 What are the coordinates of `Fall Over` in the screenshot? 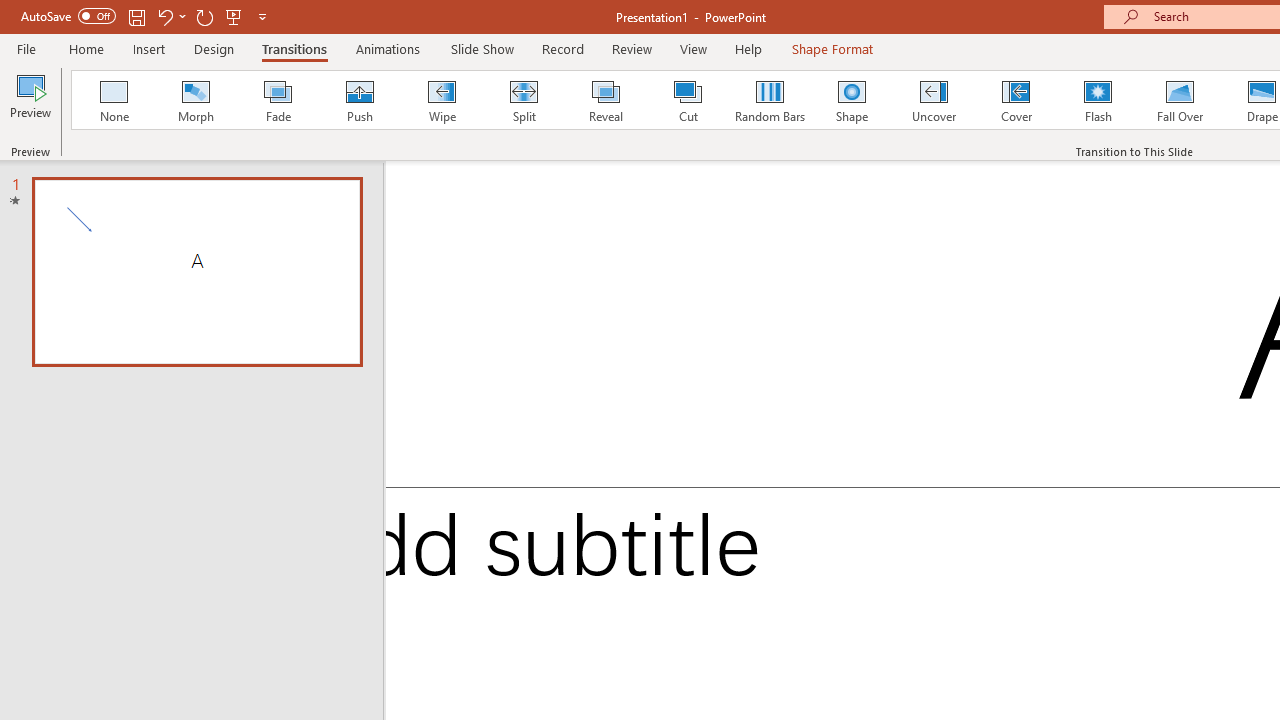 It's located at (1180, 100).